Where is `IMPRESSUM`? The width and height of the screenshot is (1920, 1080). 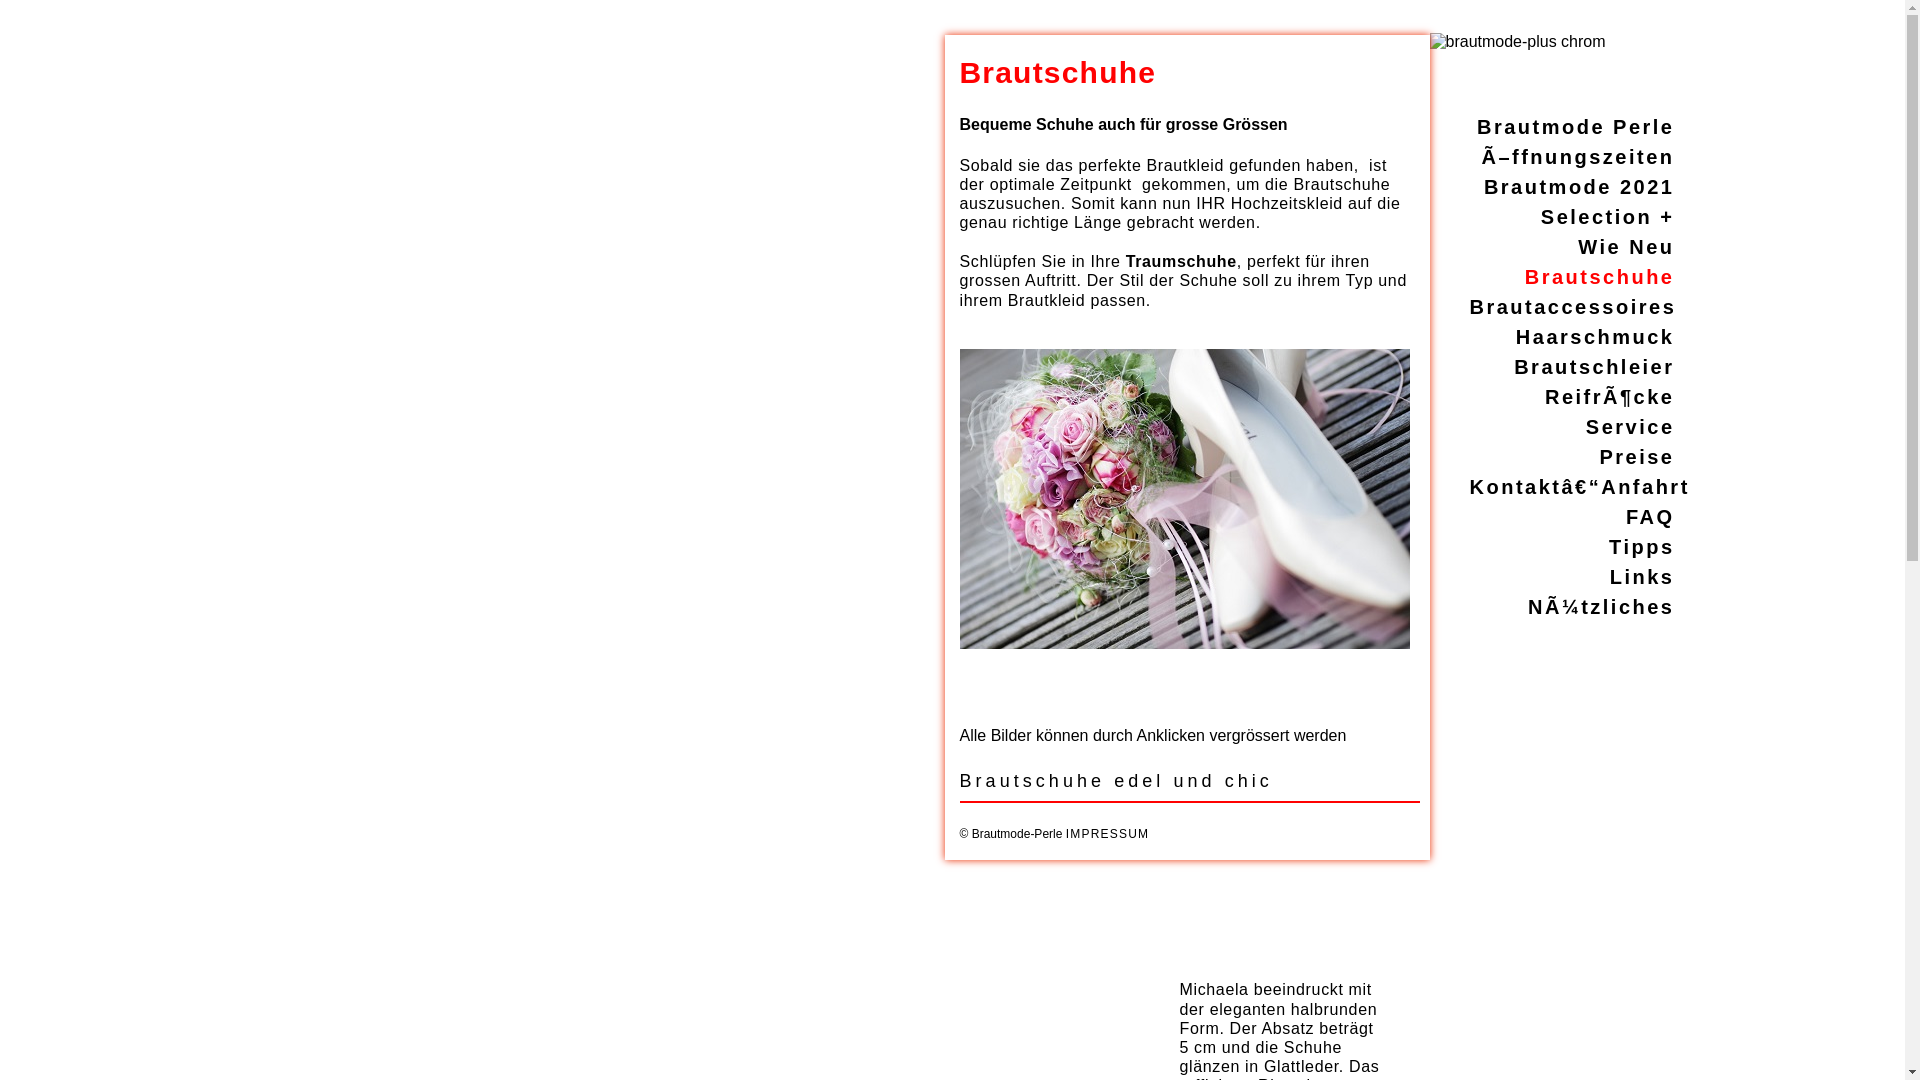 IMPRESSUM is located at coordinates (1108, 834).